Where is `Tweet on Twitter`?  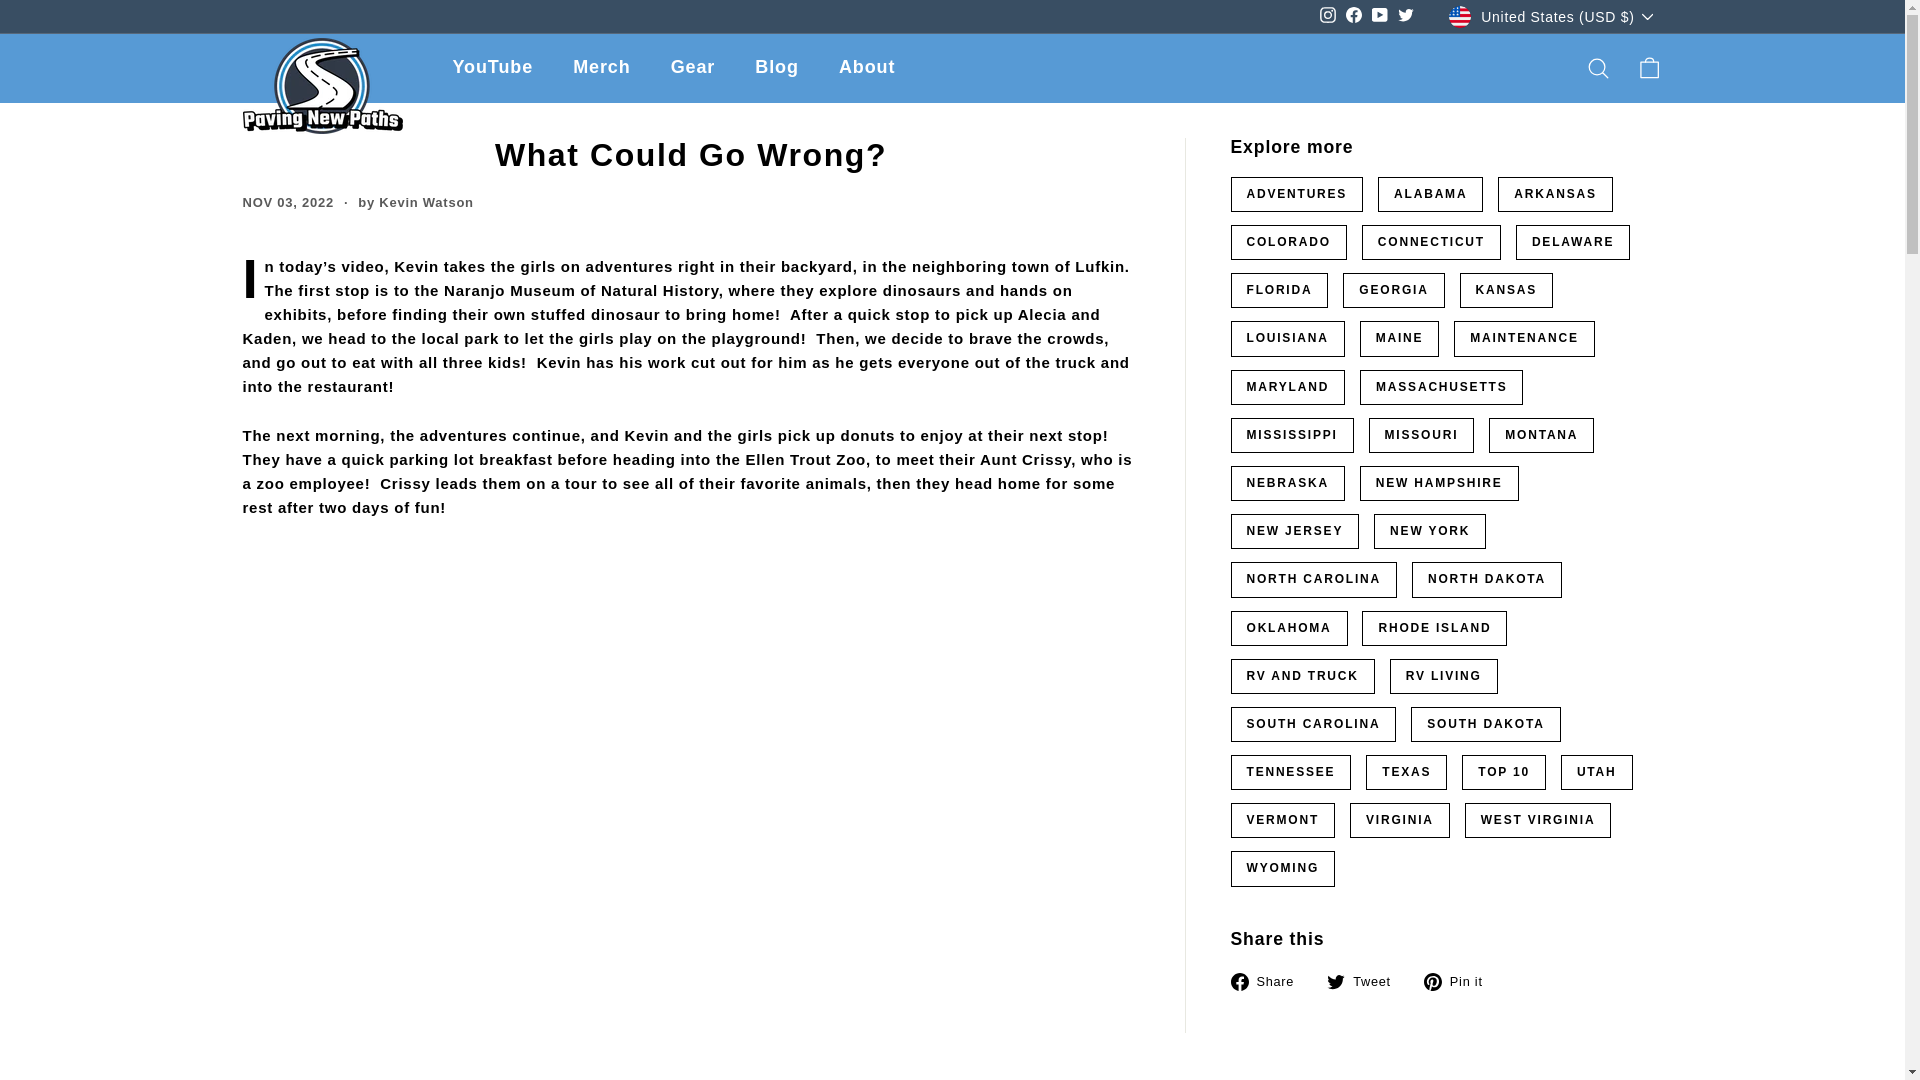
Tweet on Twitter is located at coordinates (1366, 980).